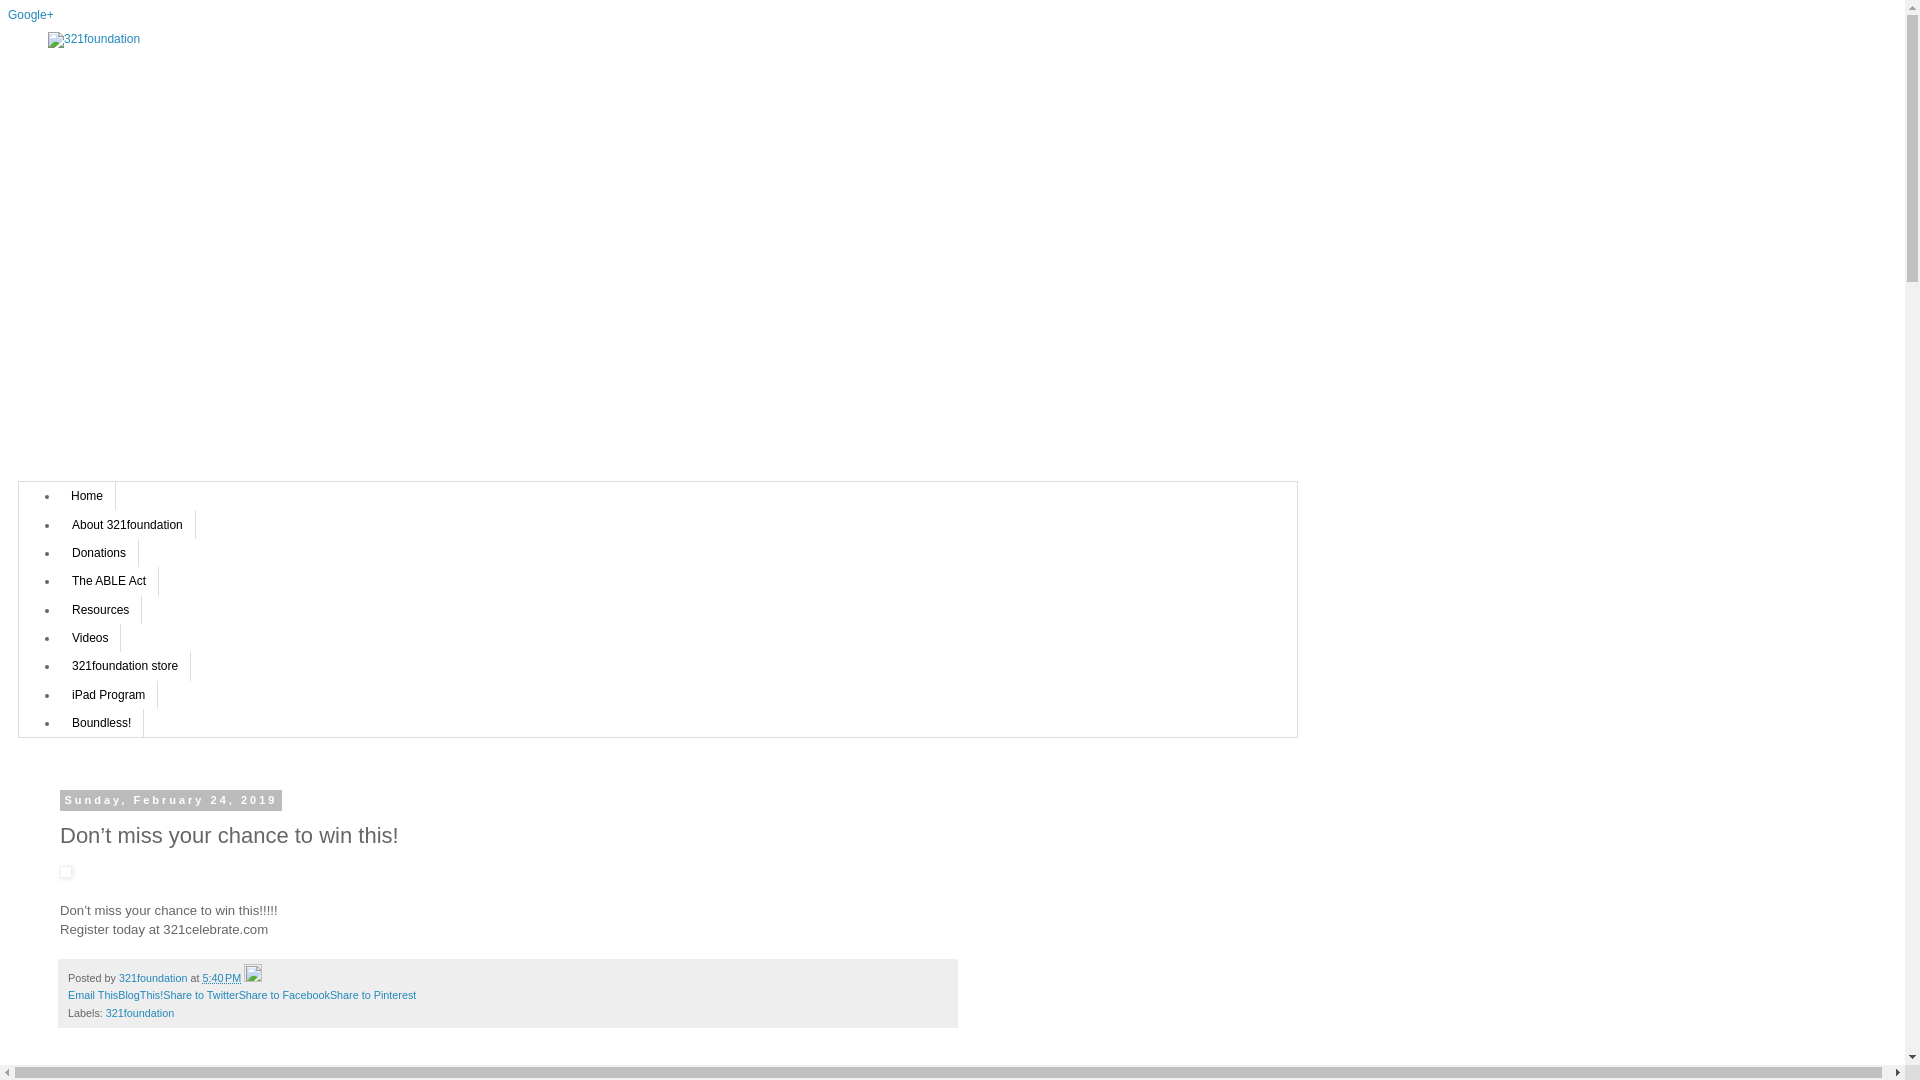 This screenshot has height=1080, width=1920. I want to click on Resources, so click(100, 610).